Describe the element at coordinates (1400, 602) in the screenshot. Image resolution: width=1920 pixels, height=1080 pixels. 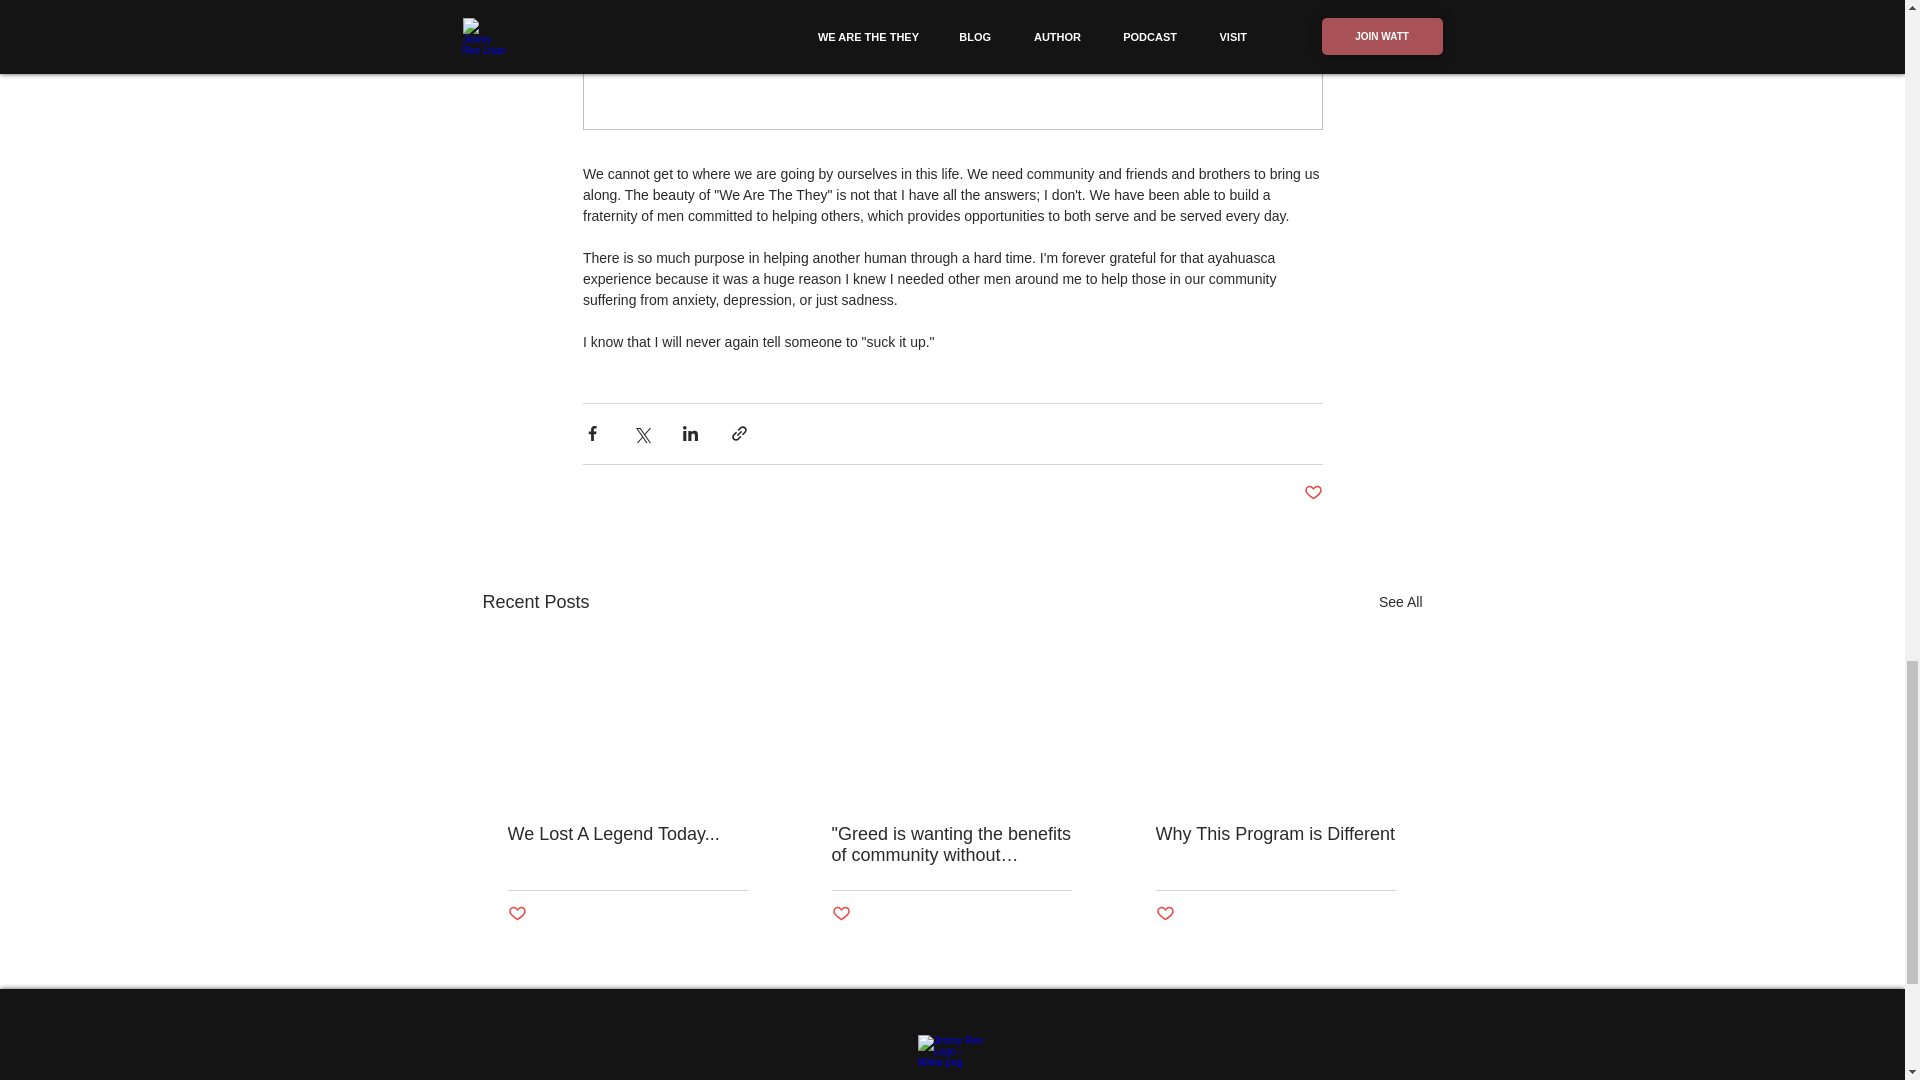
I see `See All` at that location.